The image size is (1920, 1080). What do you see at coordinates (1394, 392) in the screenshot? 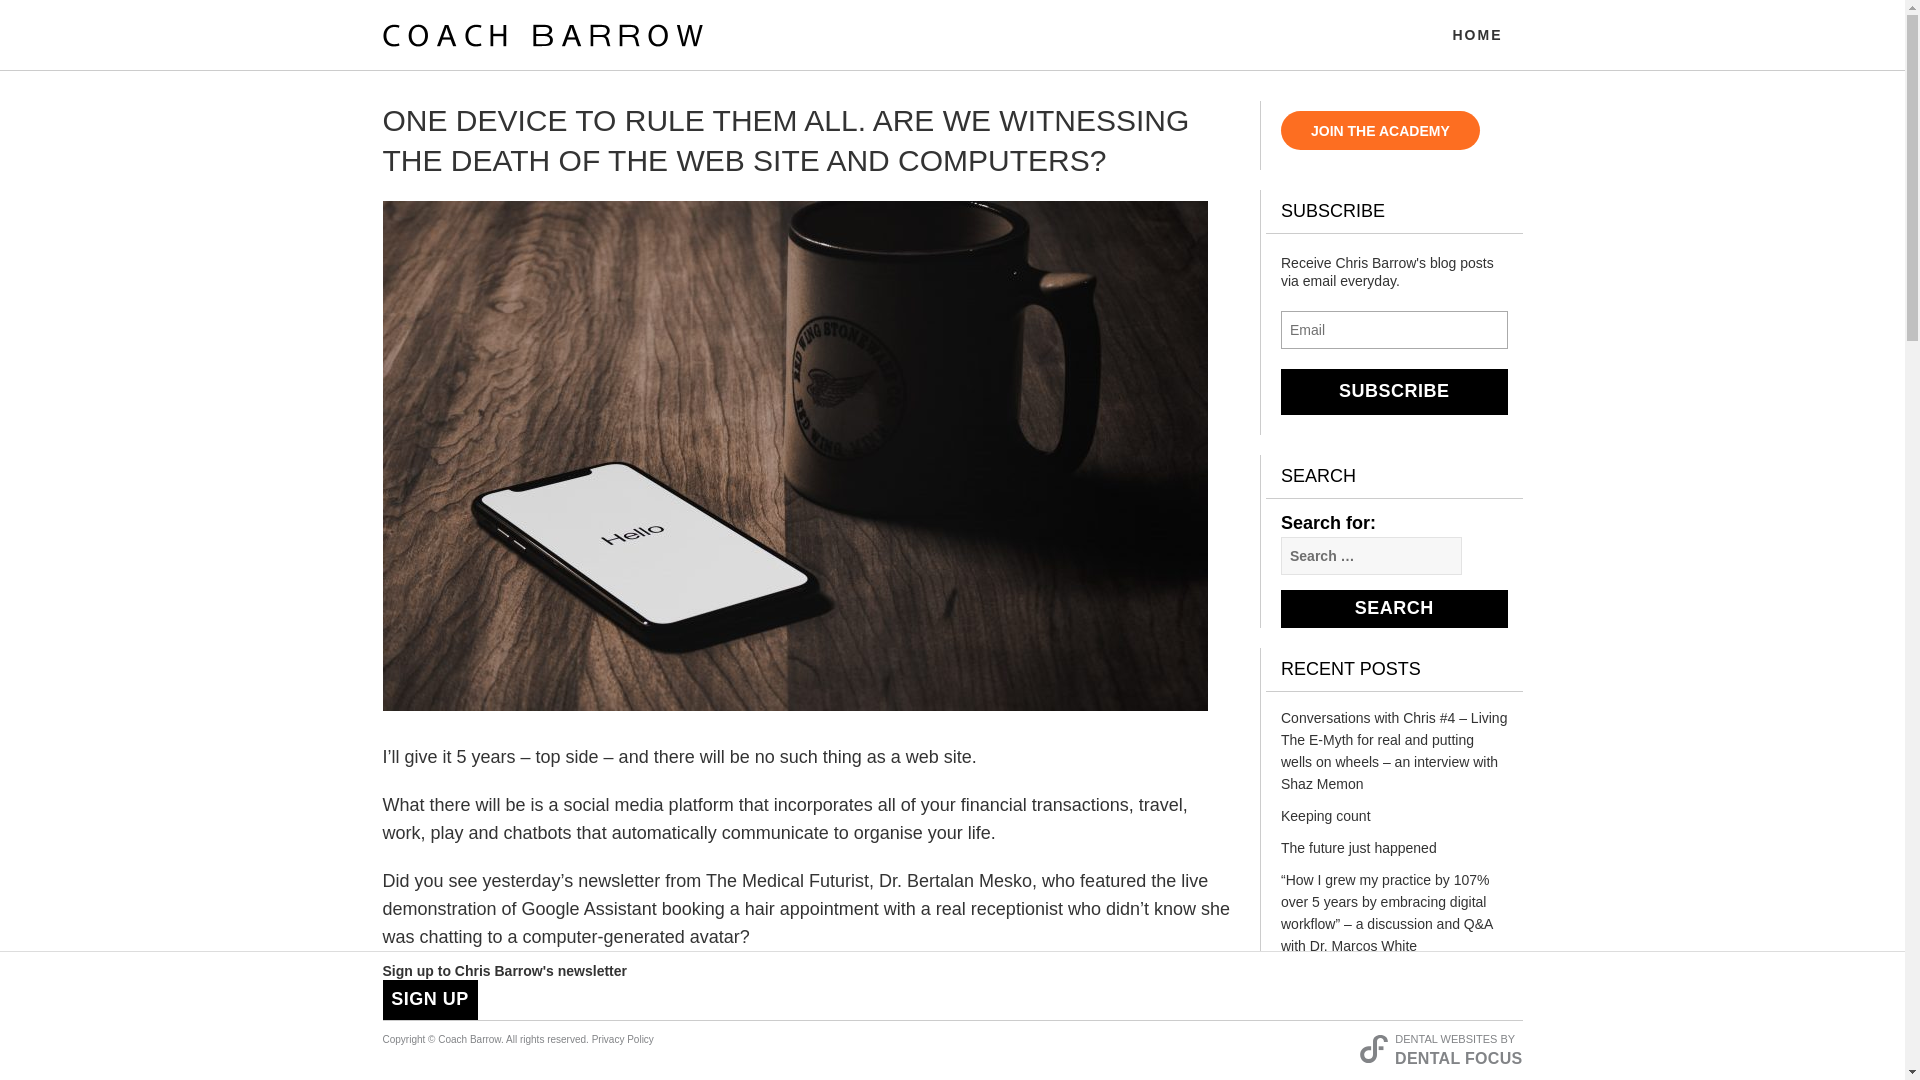
I see `Subscribe` at bounding box center [1394, 392].